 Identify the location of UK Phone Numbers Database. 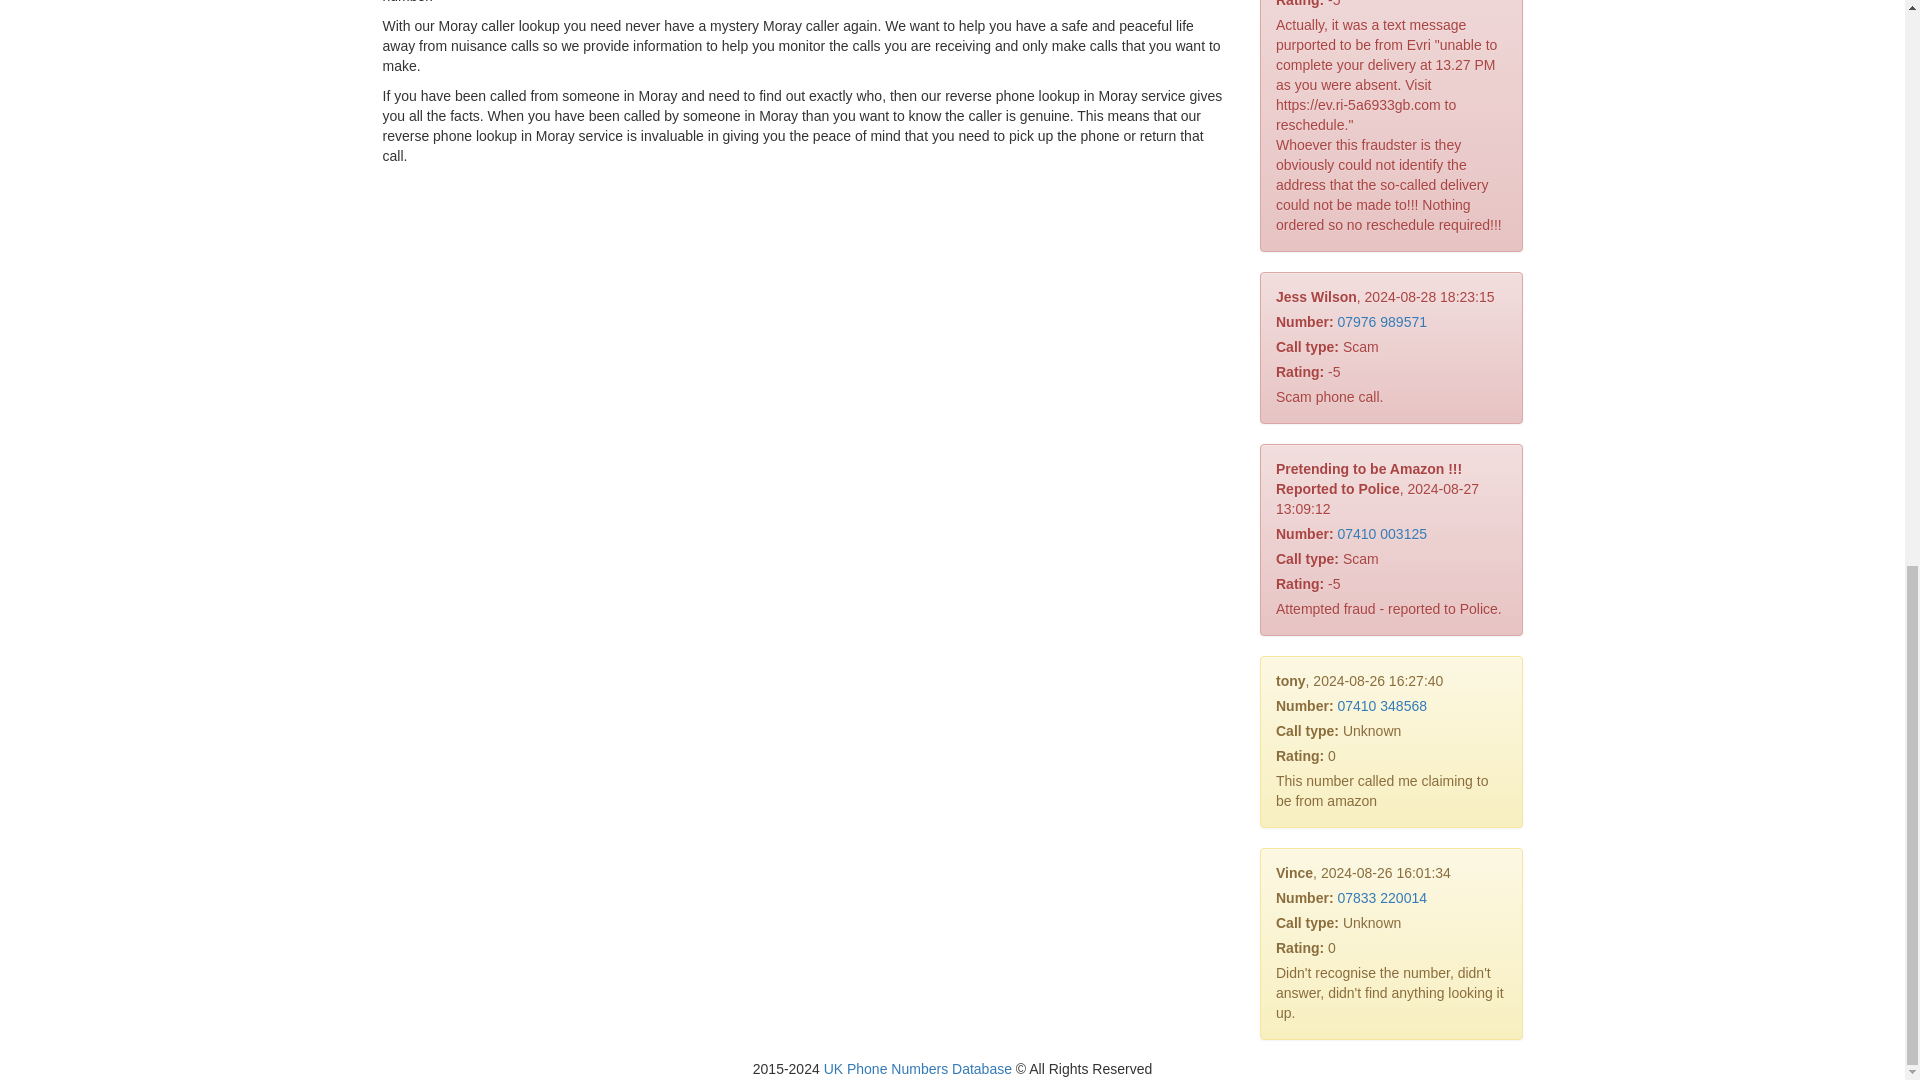
(917, 1068).